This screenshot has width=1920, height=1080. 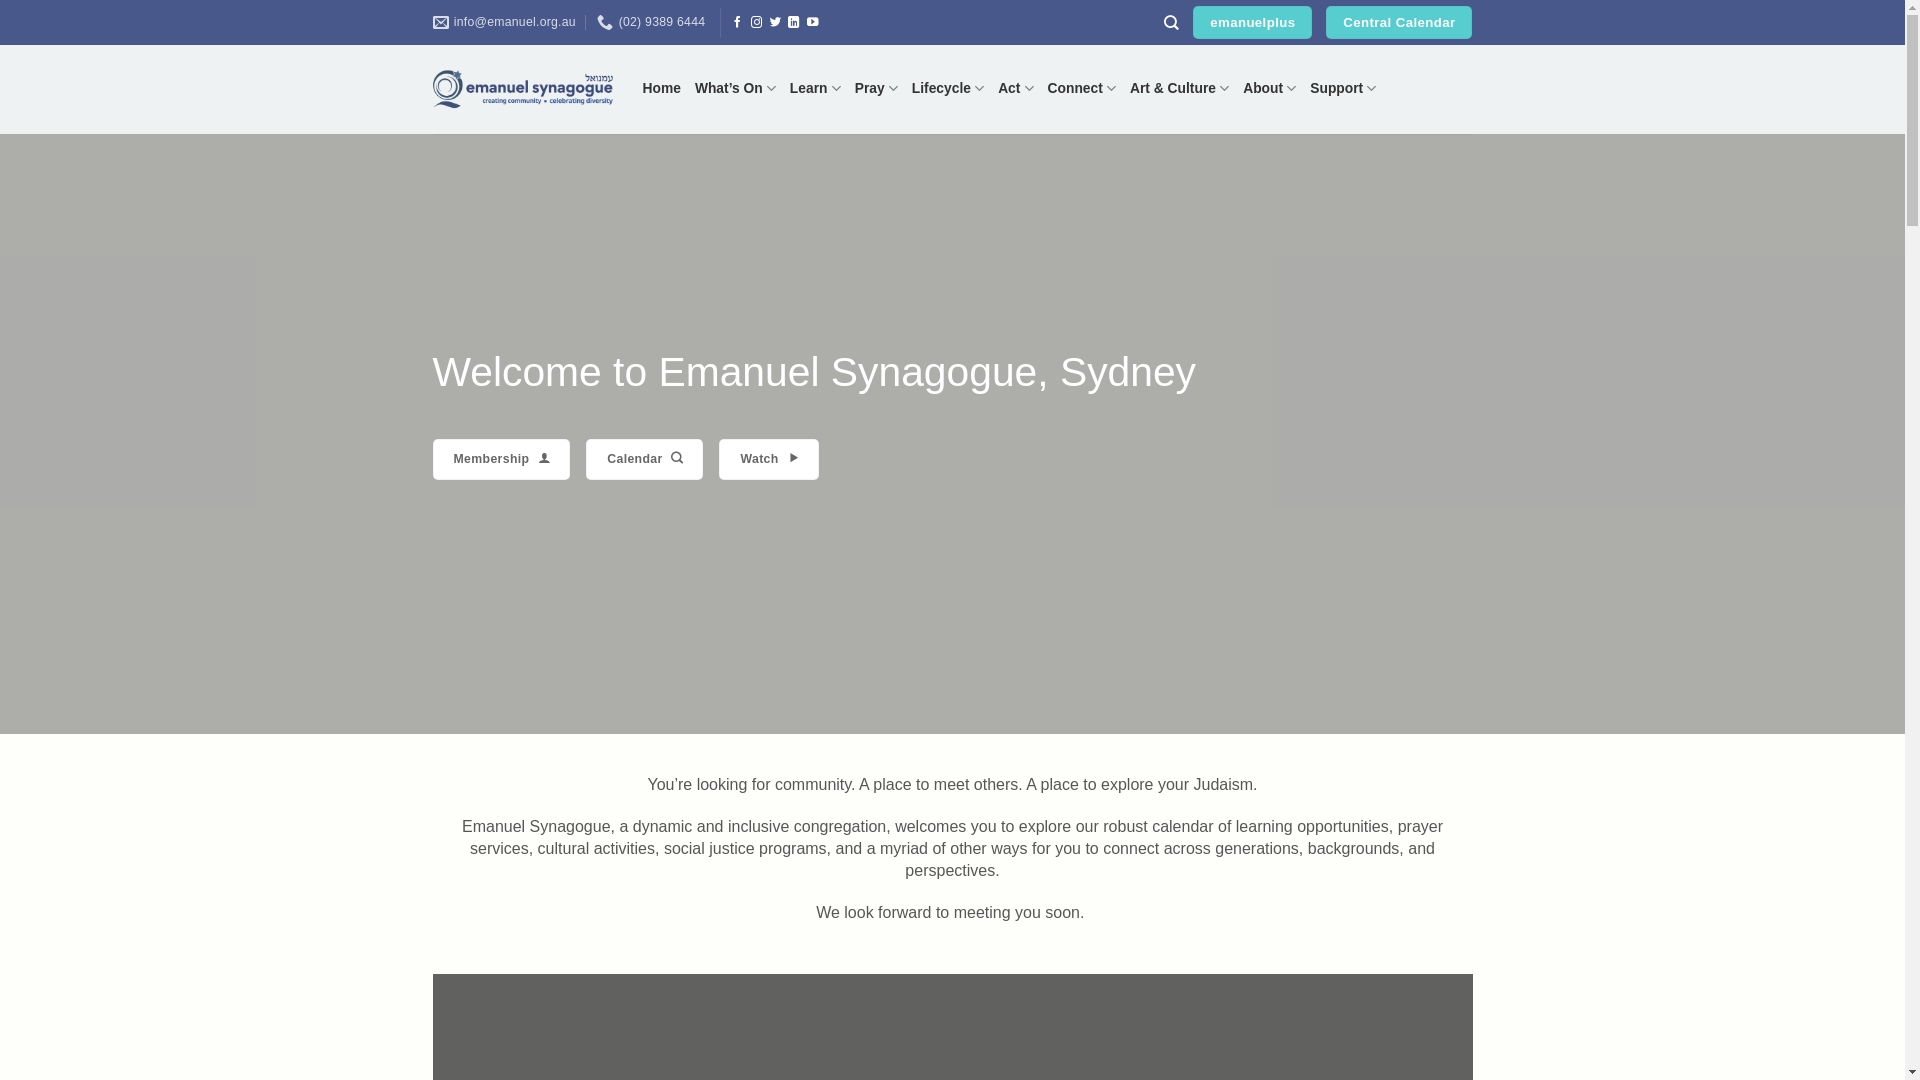 I want to click on Watch, so click(x=768, y=460).